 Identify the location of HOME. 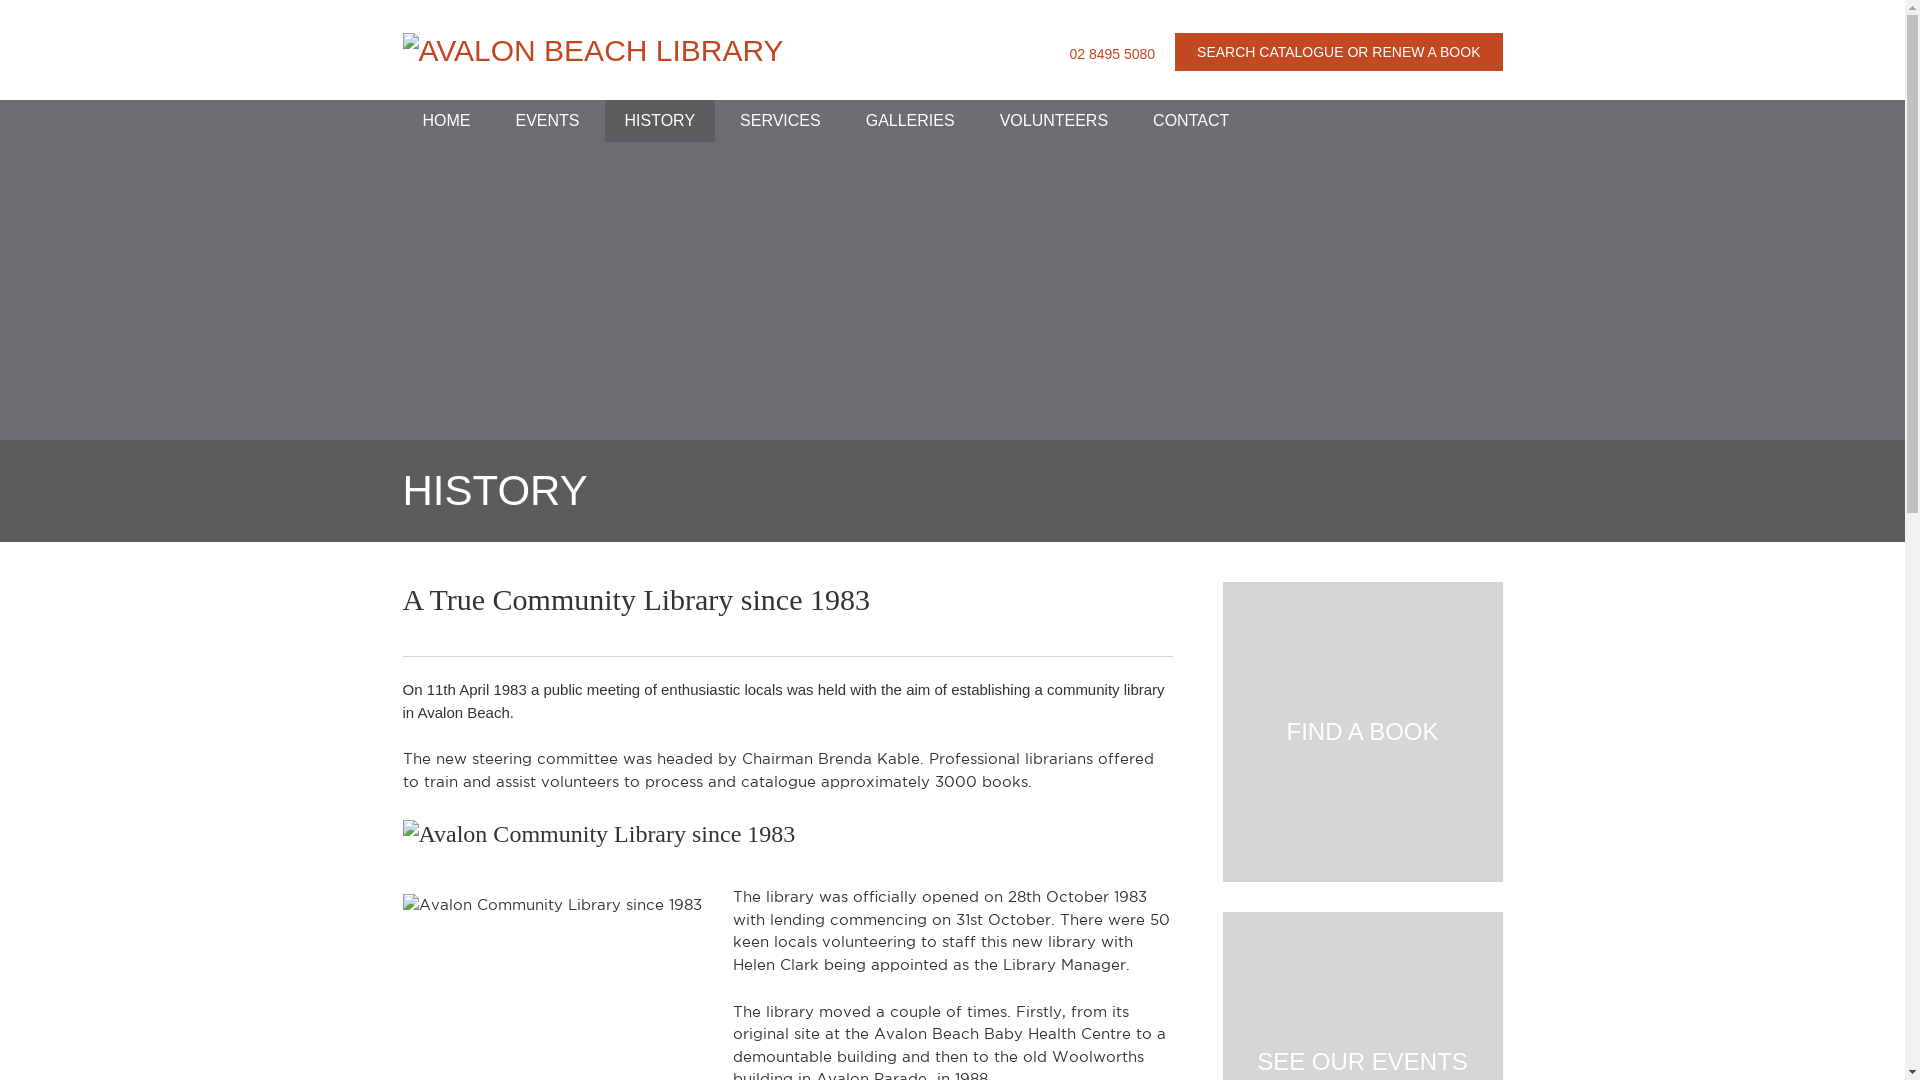
(446, 121).